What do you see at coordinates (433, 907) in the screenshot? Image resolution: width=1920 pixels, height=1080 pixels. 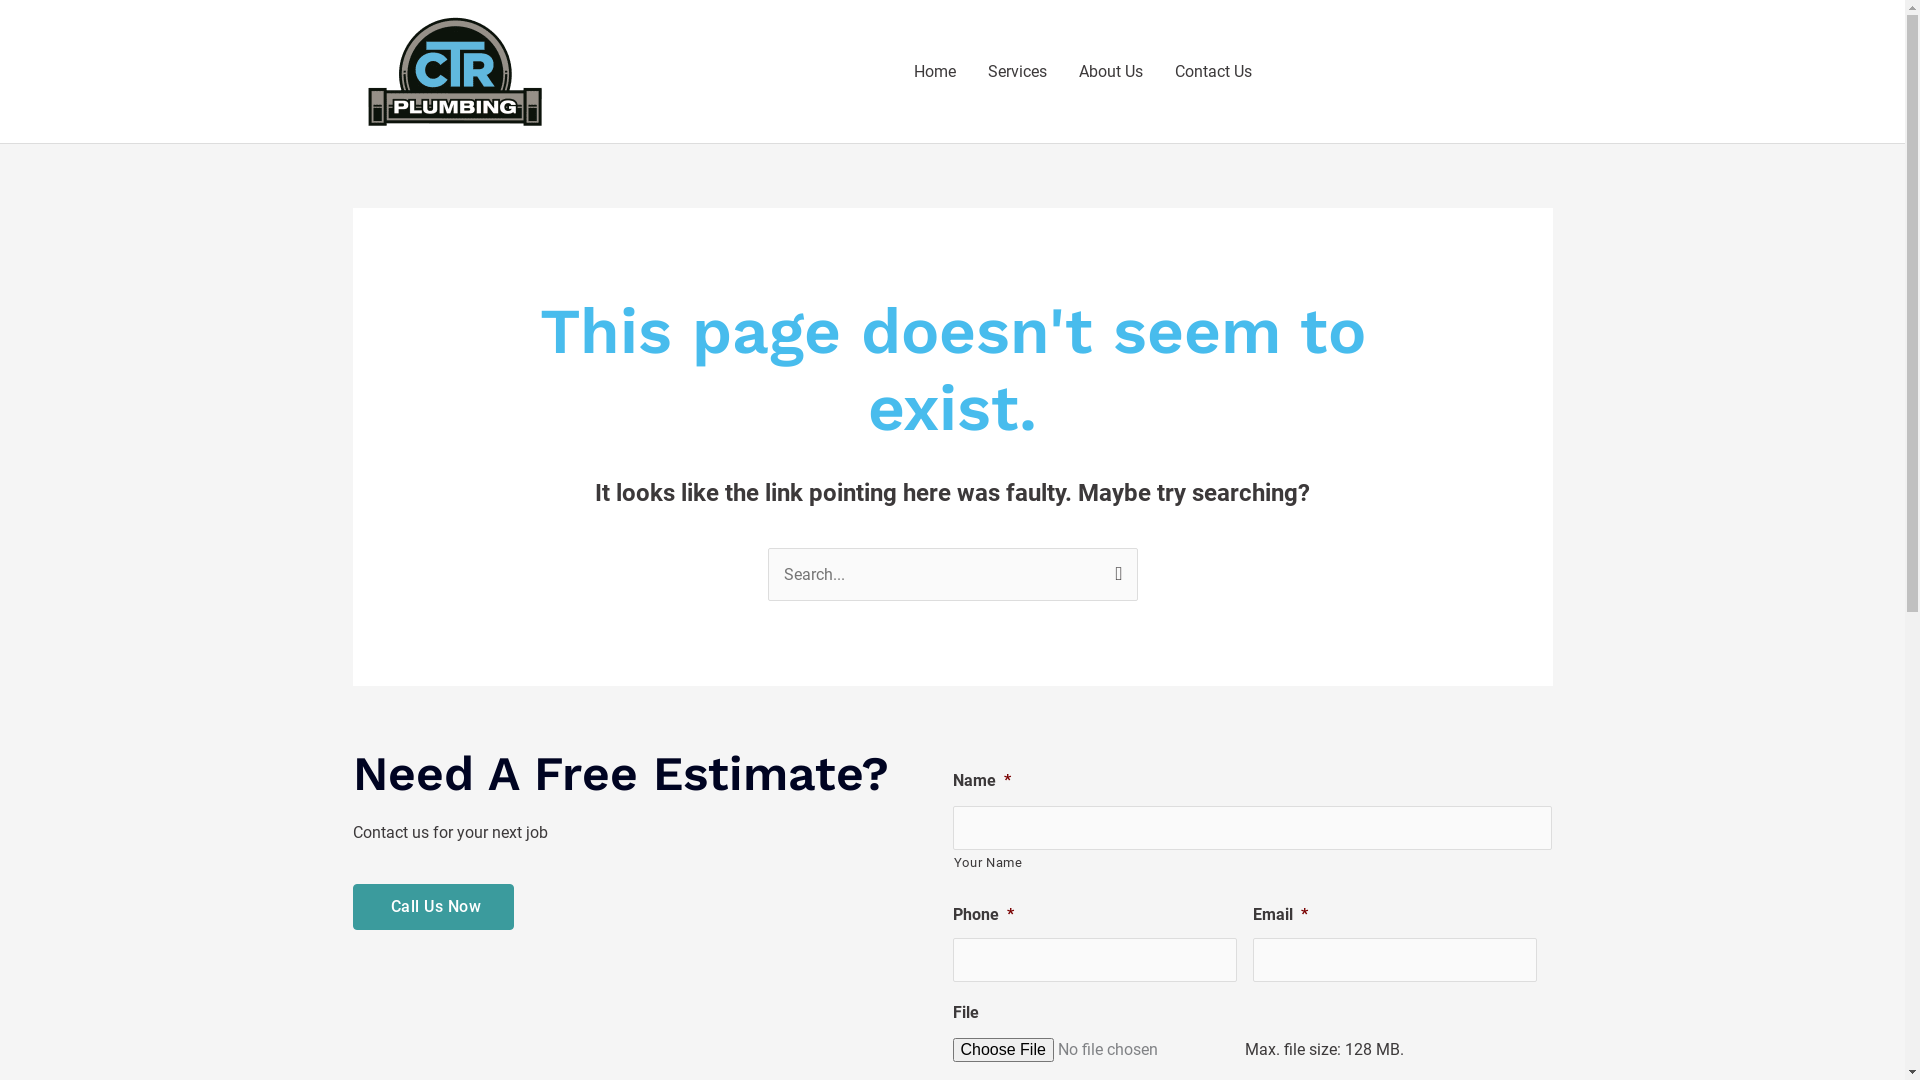 I see `Call Us Now` at bounding box center [433, 907].